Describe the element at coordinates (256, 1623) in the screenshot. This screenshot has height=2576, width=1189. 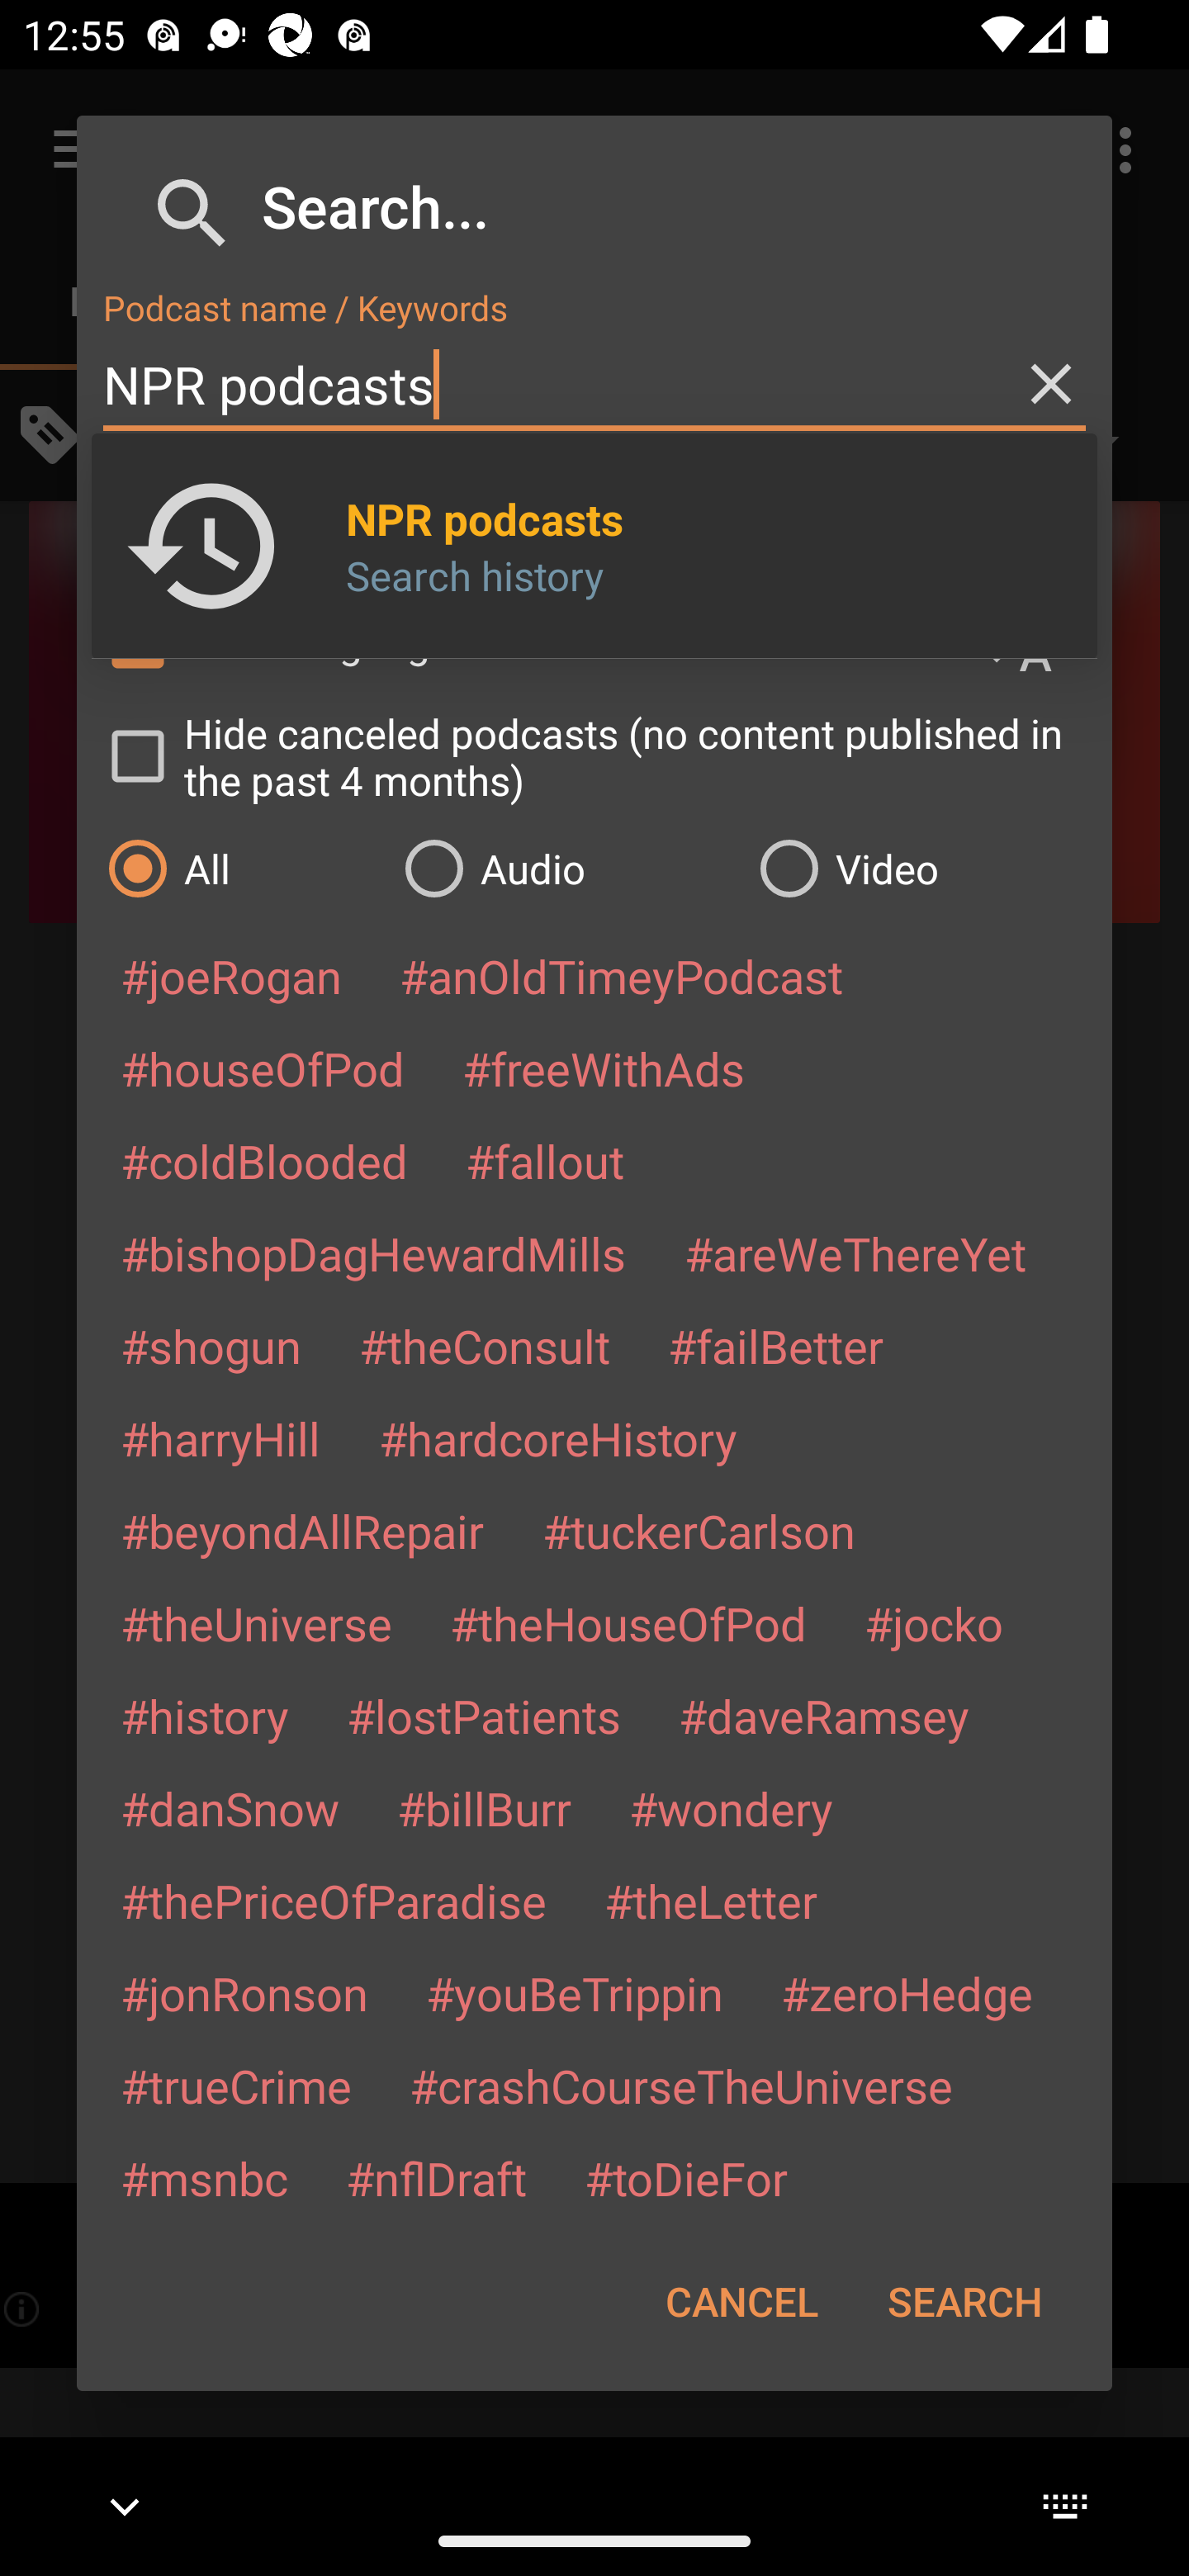
I see `#theUniverse` at that location.